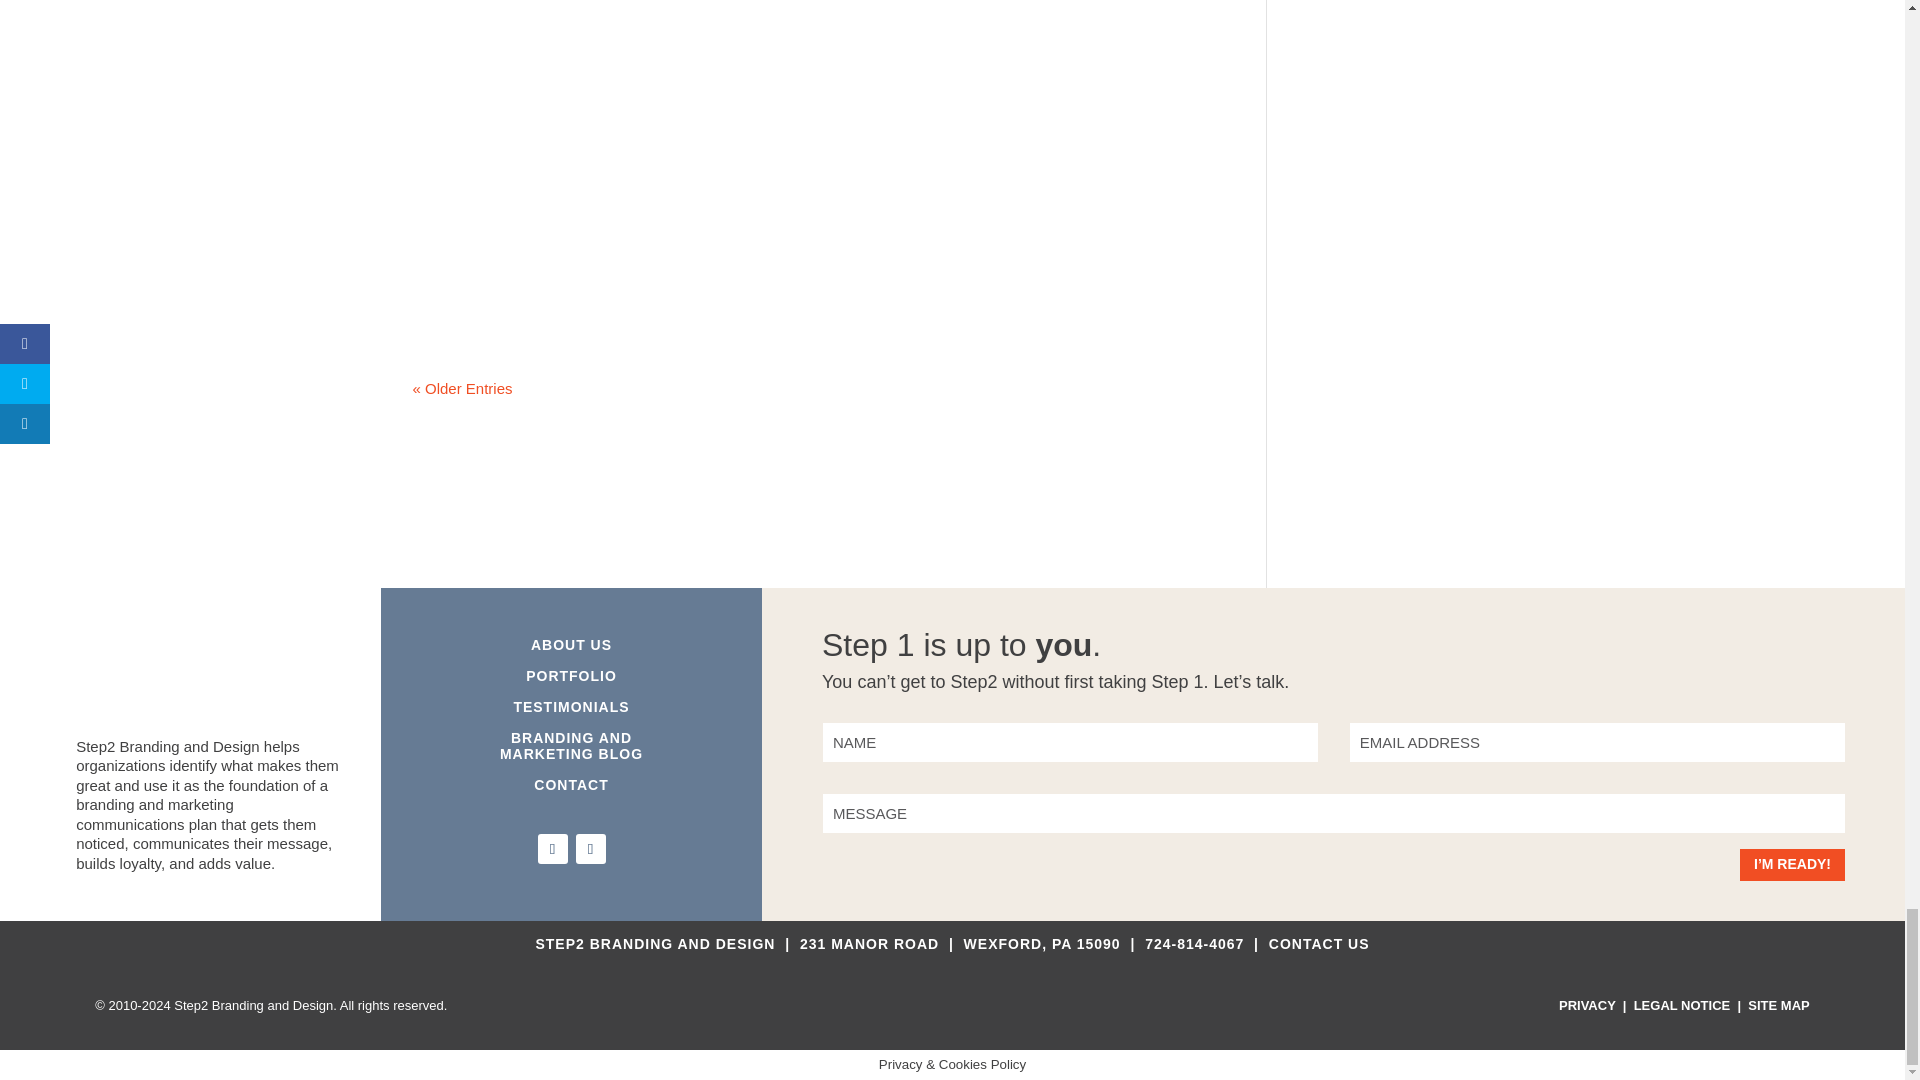 This screenshot has height=1080, width=1920. Describe the element at coordinates (591, 848) in the screenshot. I see `Follow on LinkedIn` at that location.